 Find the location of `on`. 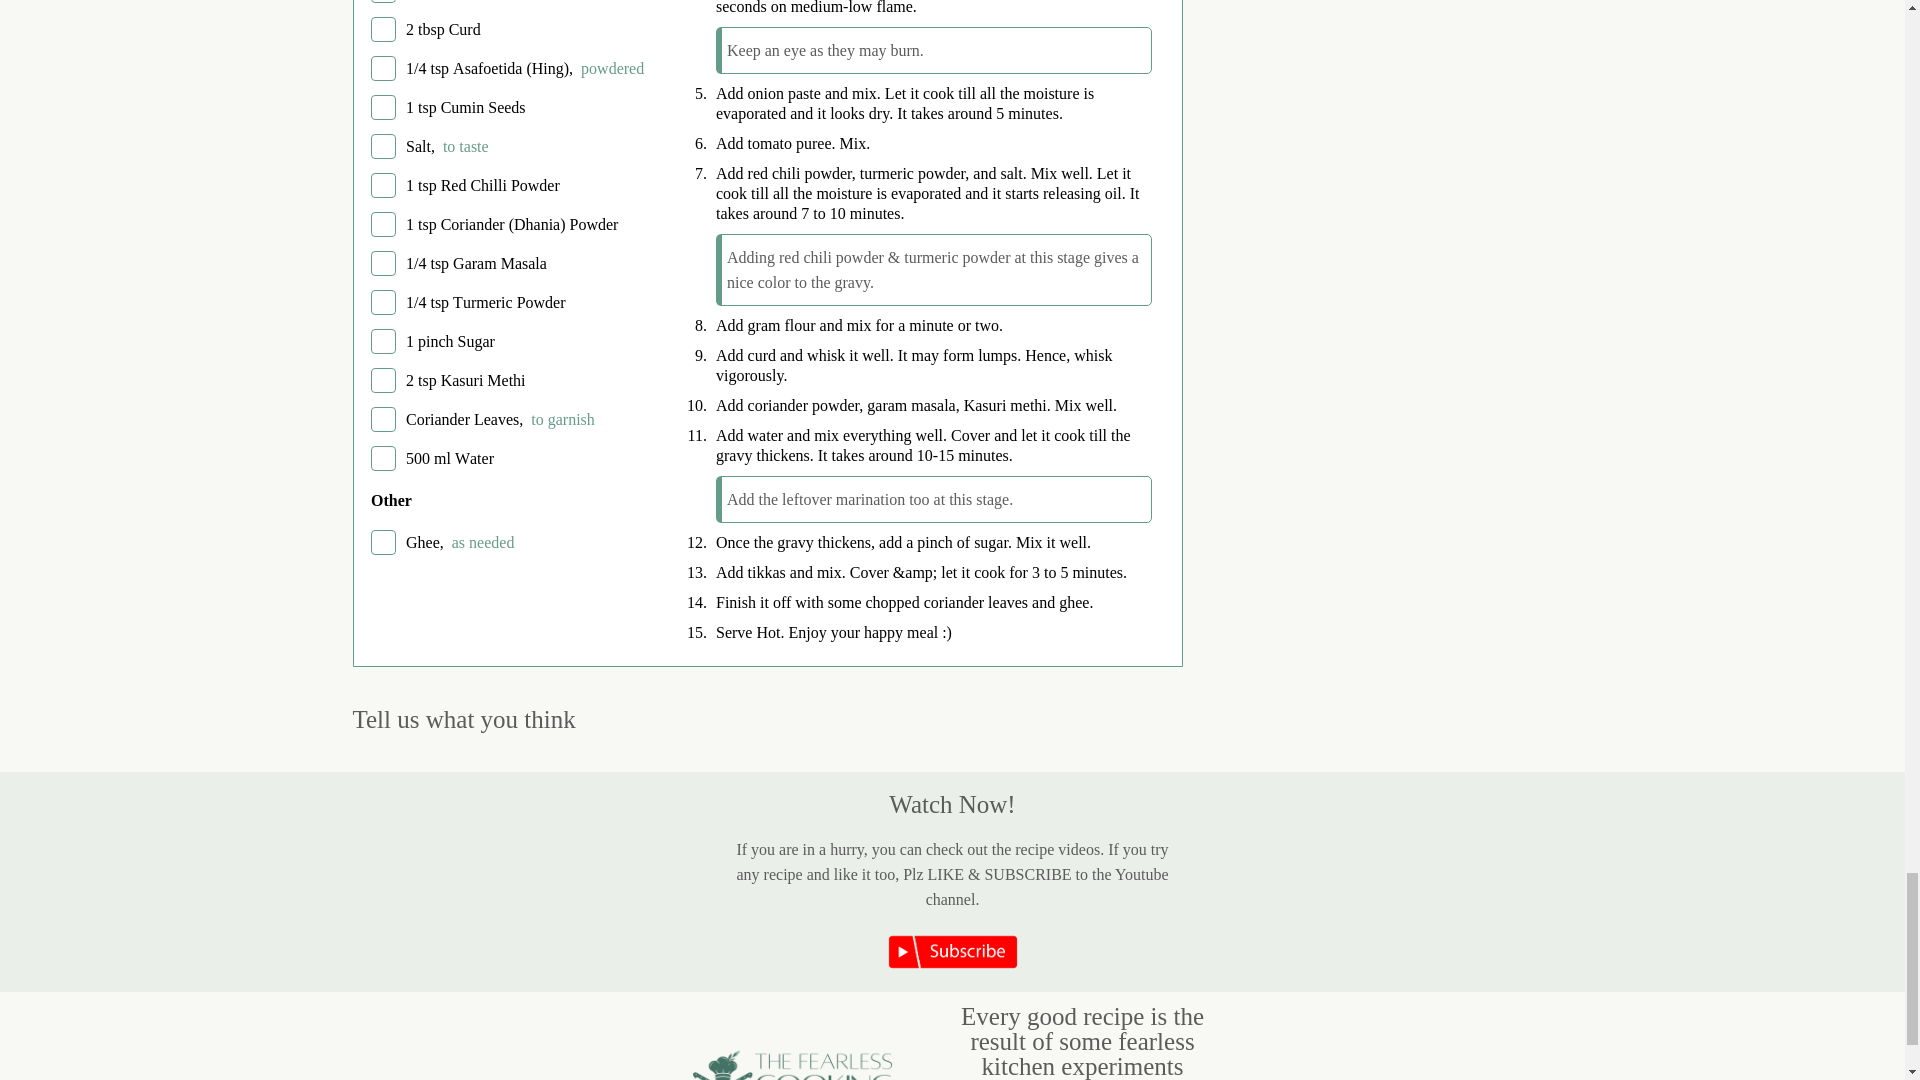

on is located at coordinates (382, 30).